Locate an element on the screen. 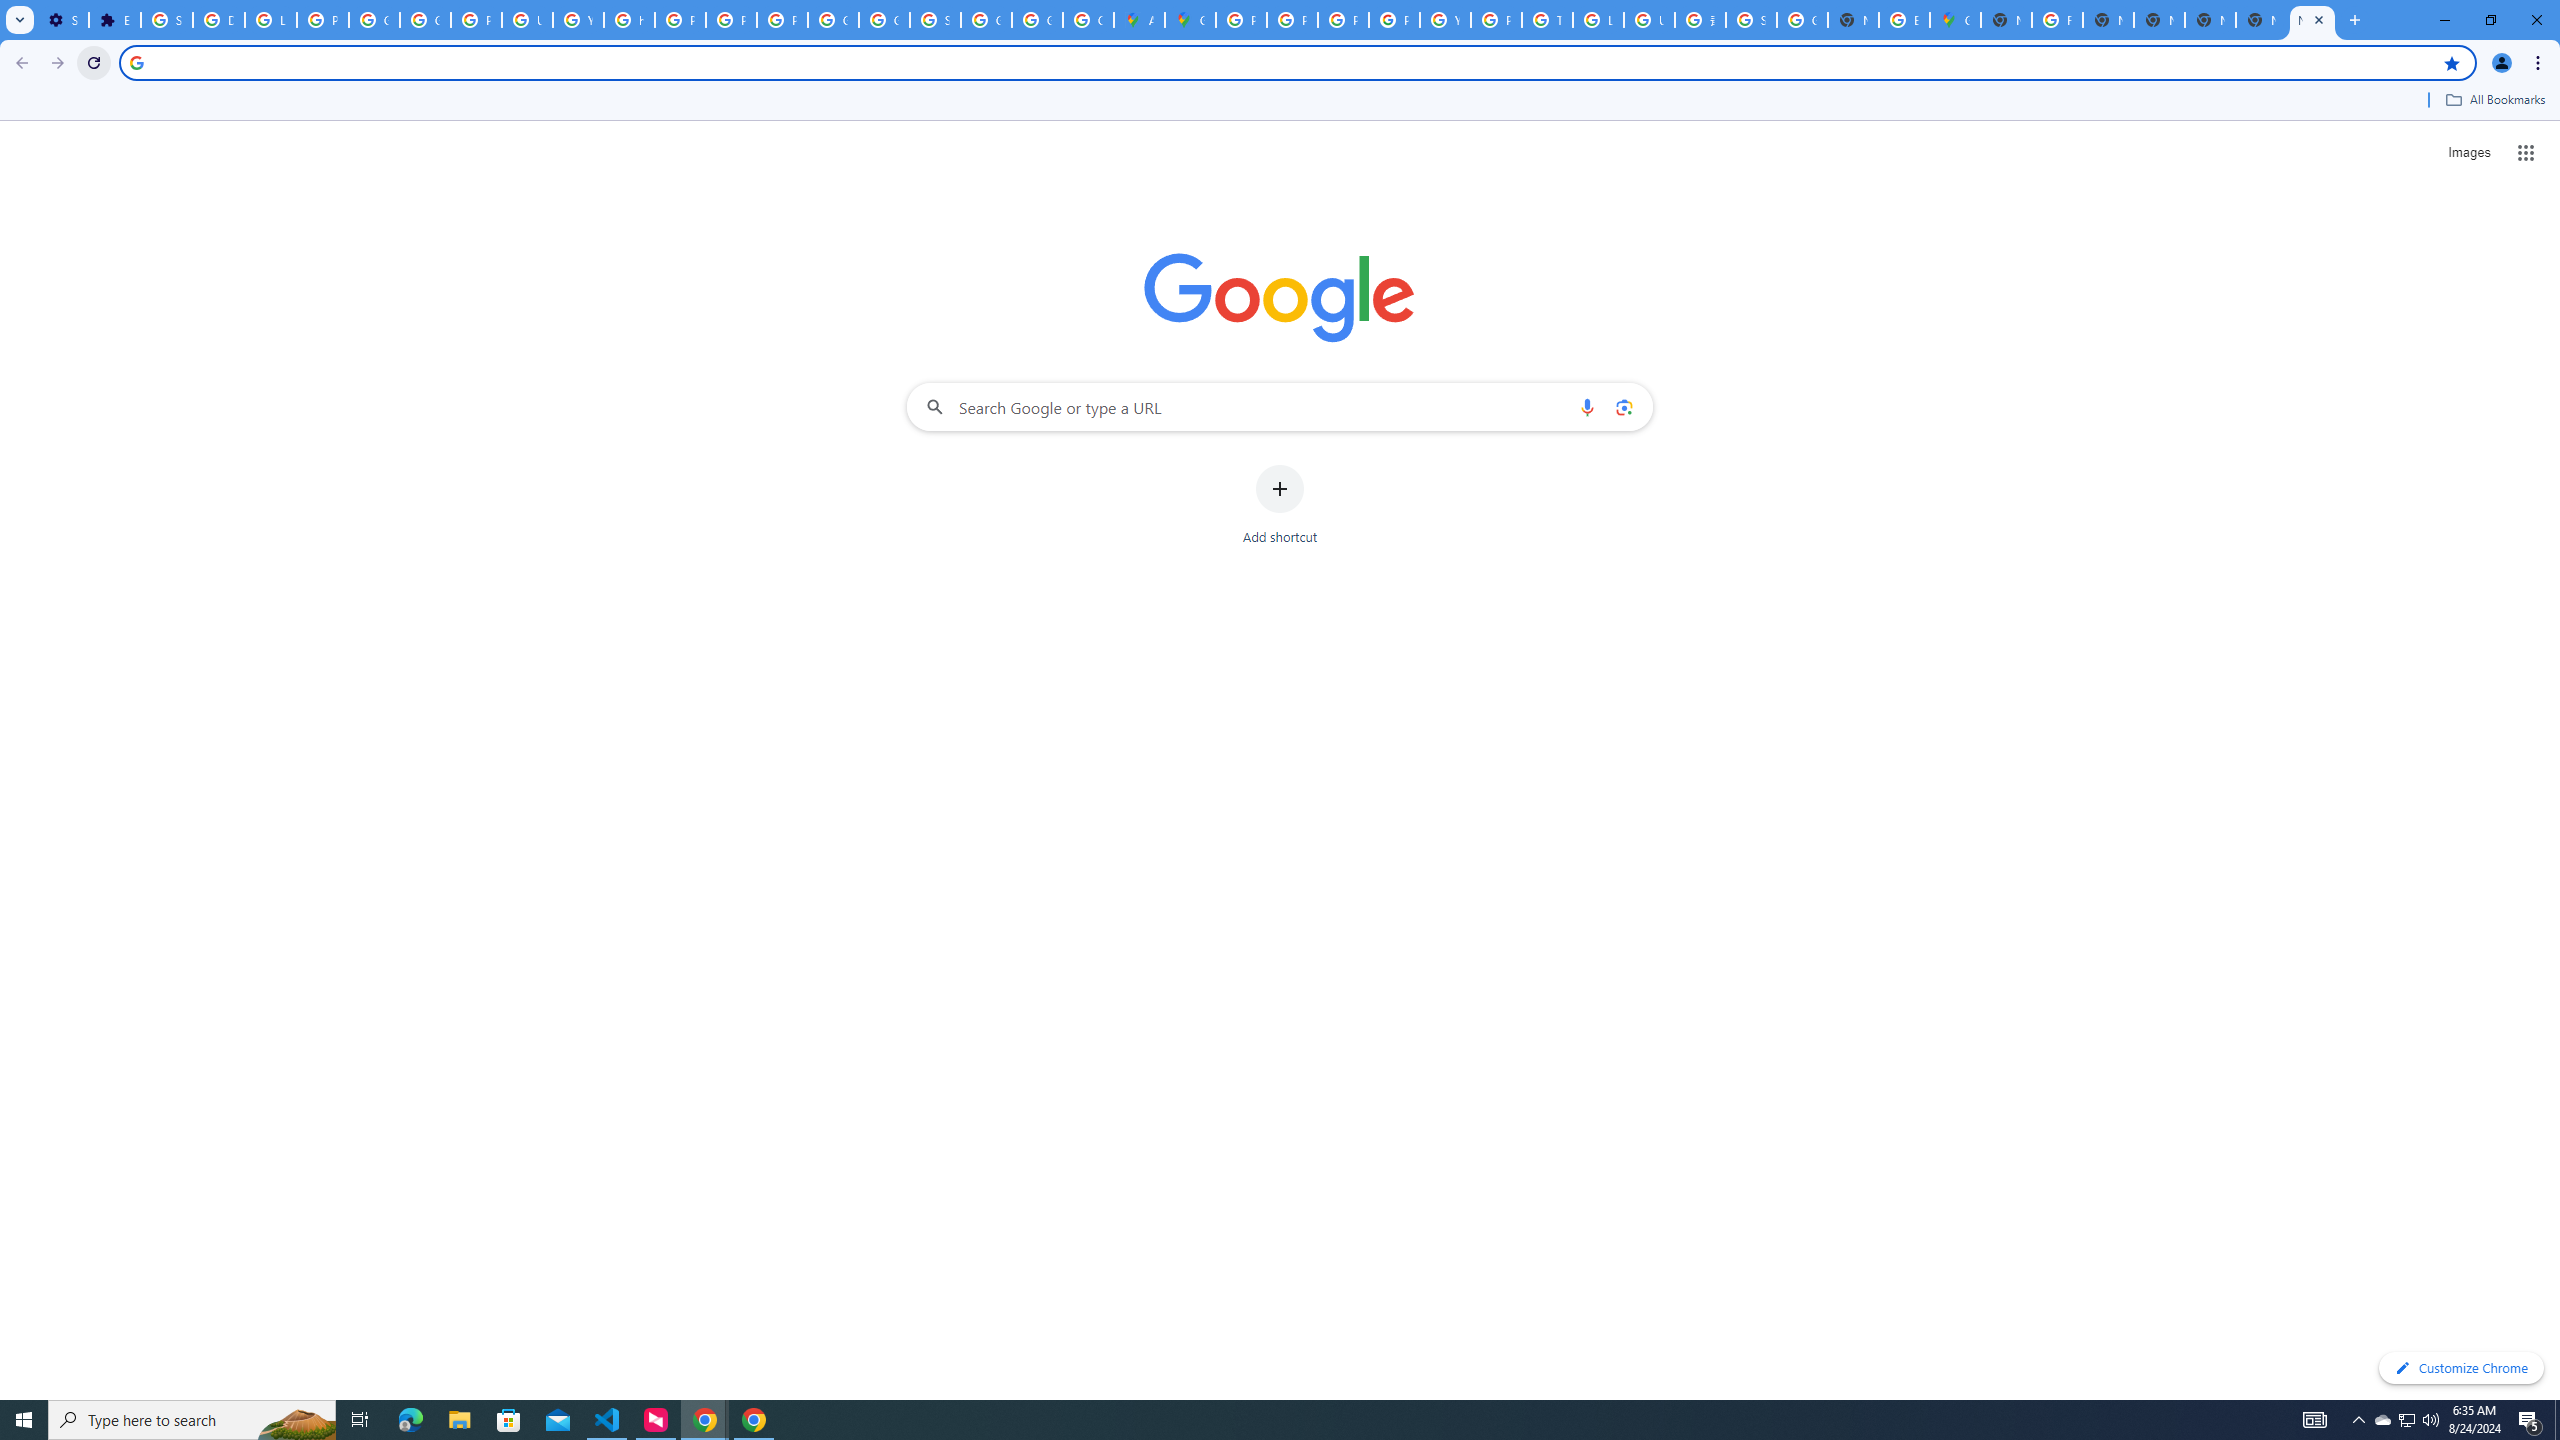  YouTube is located at coordinates (576, 20).